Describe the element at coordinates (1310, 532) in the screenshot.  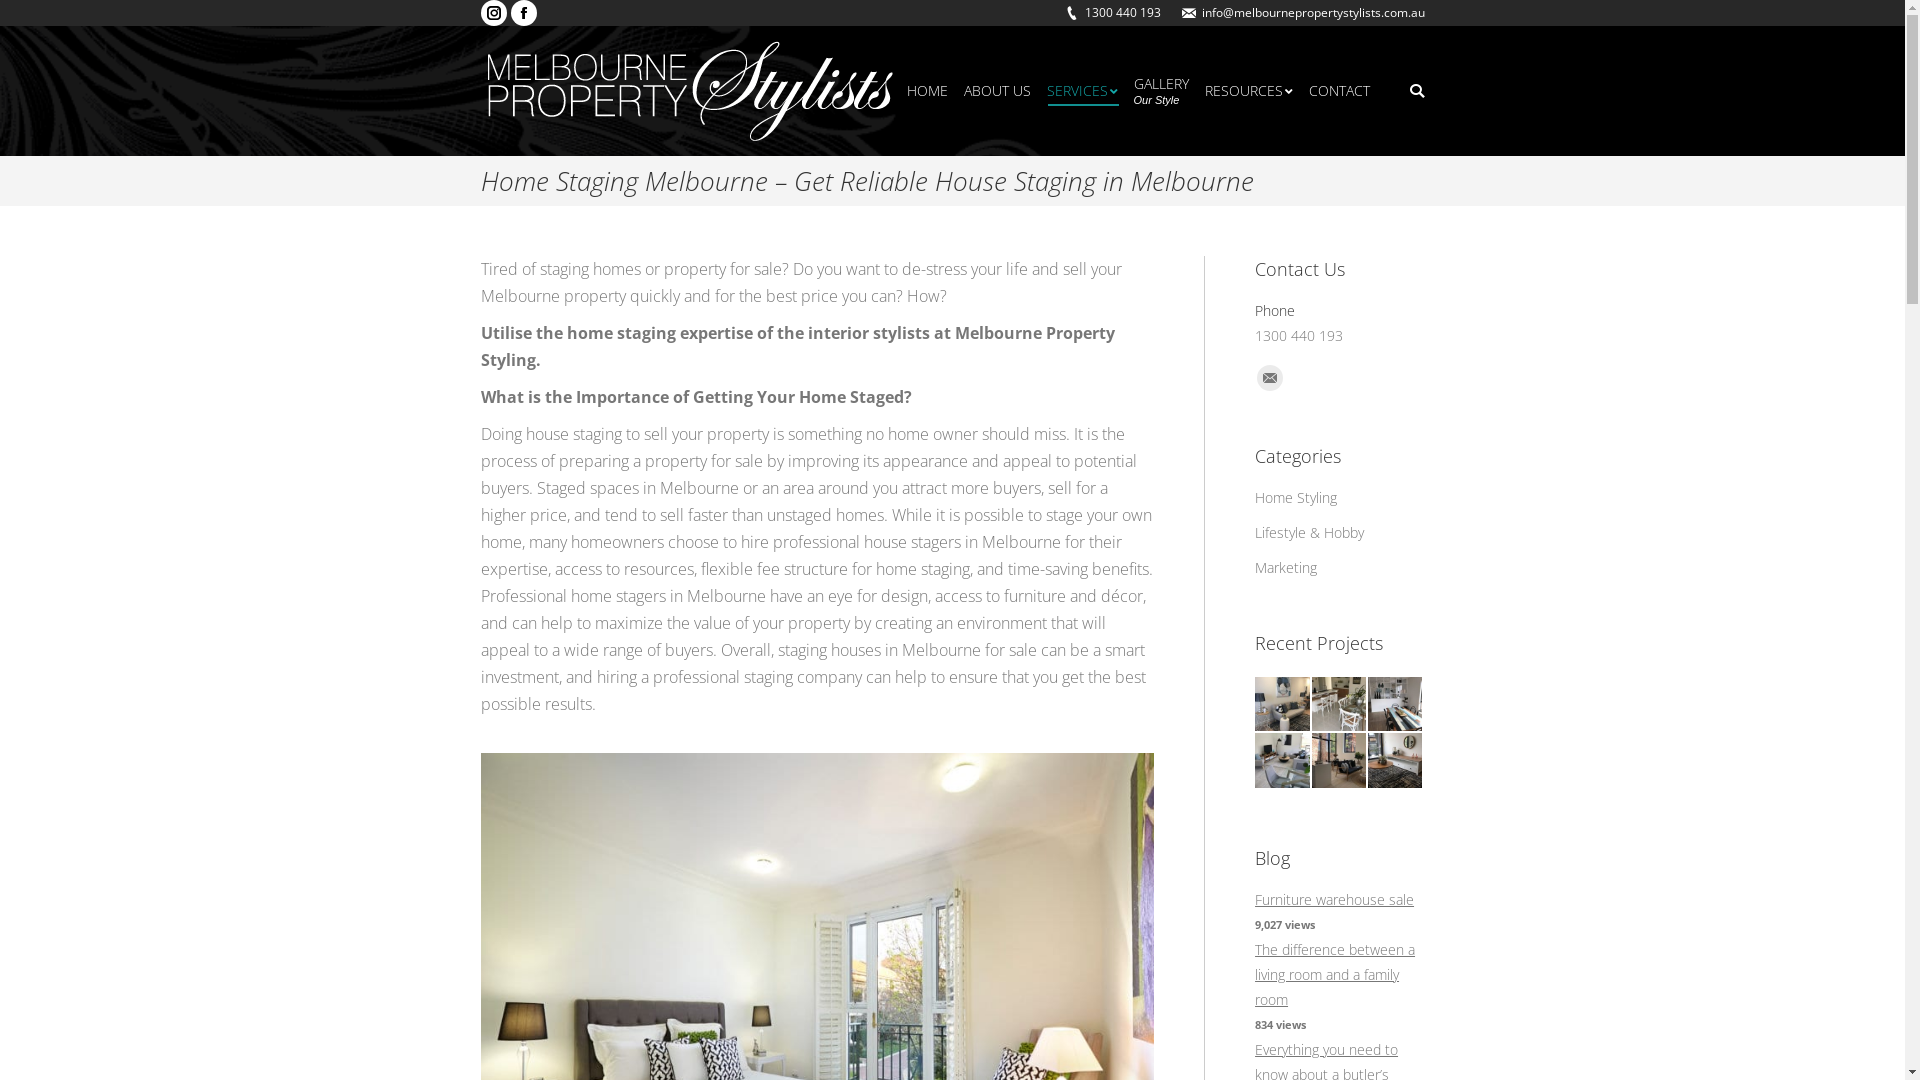
I see `Lifestyle & Hobby` at that location.